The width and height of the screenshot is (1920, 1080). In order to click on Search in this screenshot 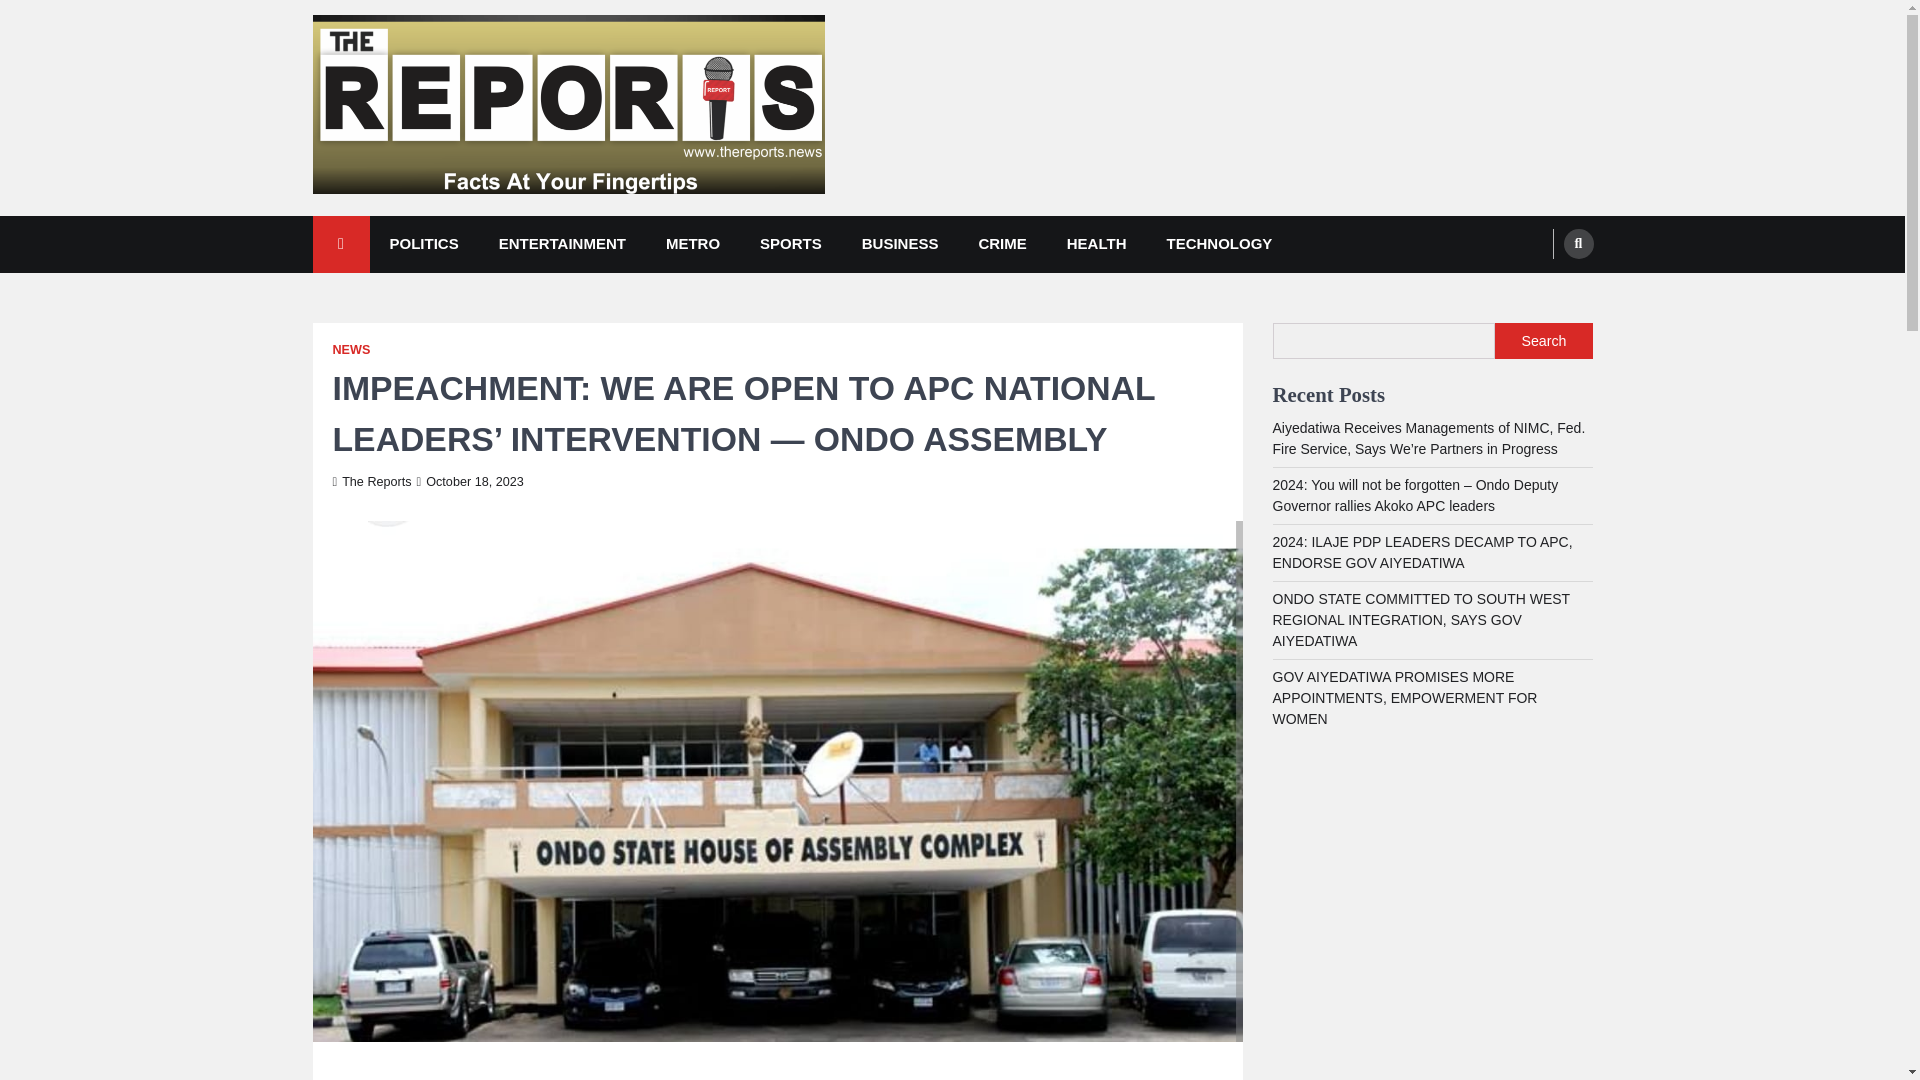, I will do `click(1540, 290)`.